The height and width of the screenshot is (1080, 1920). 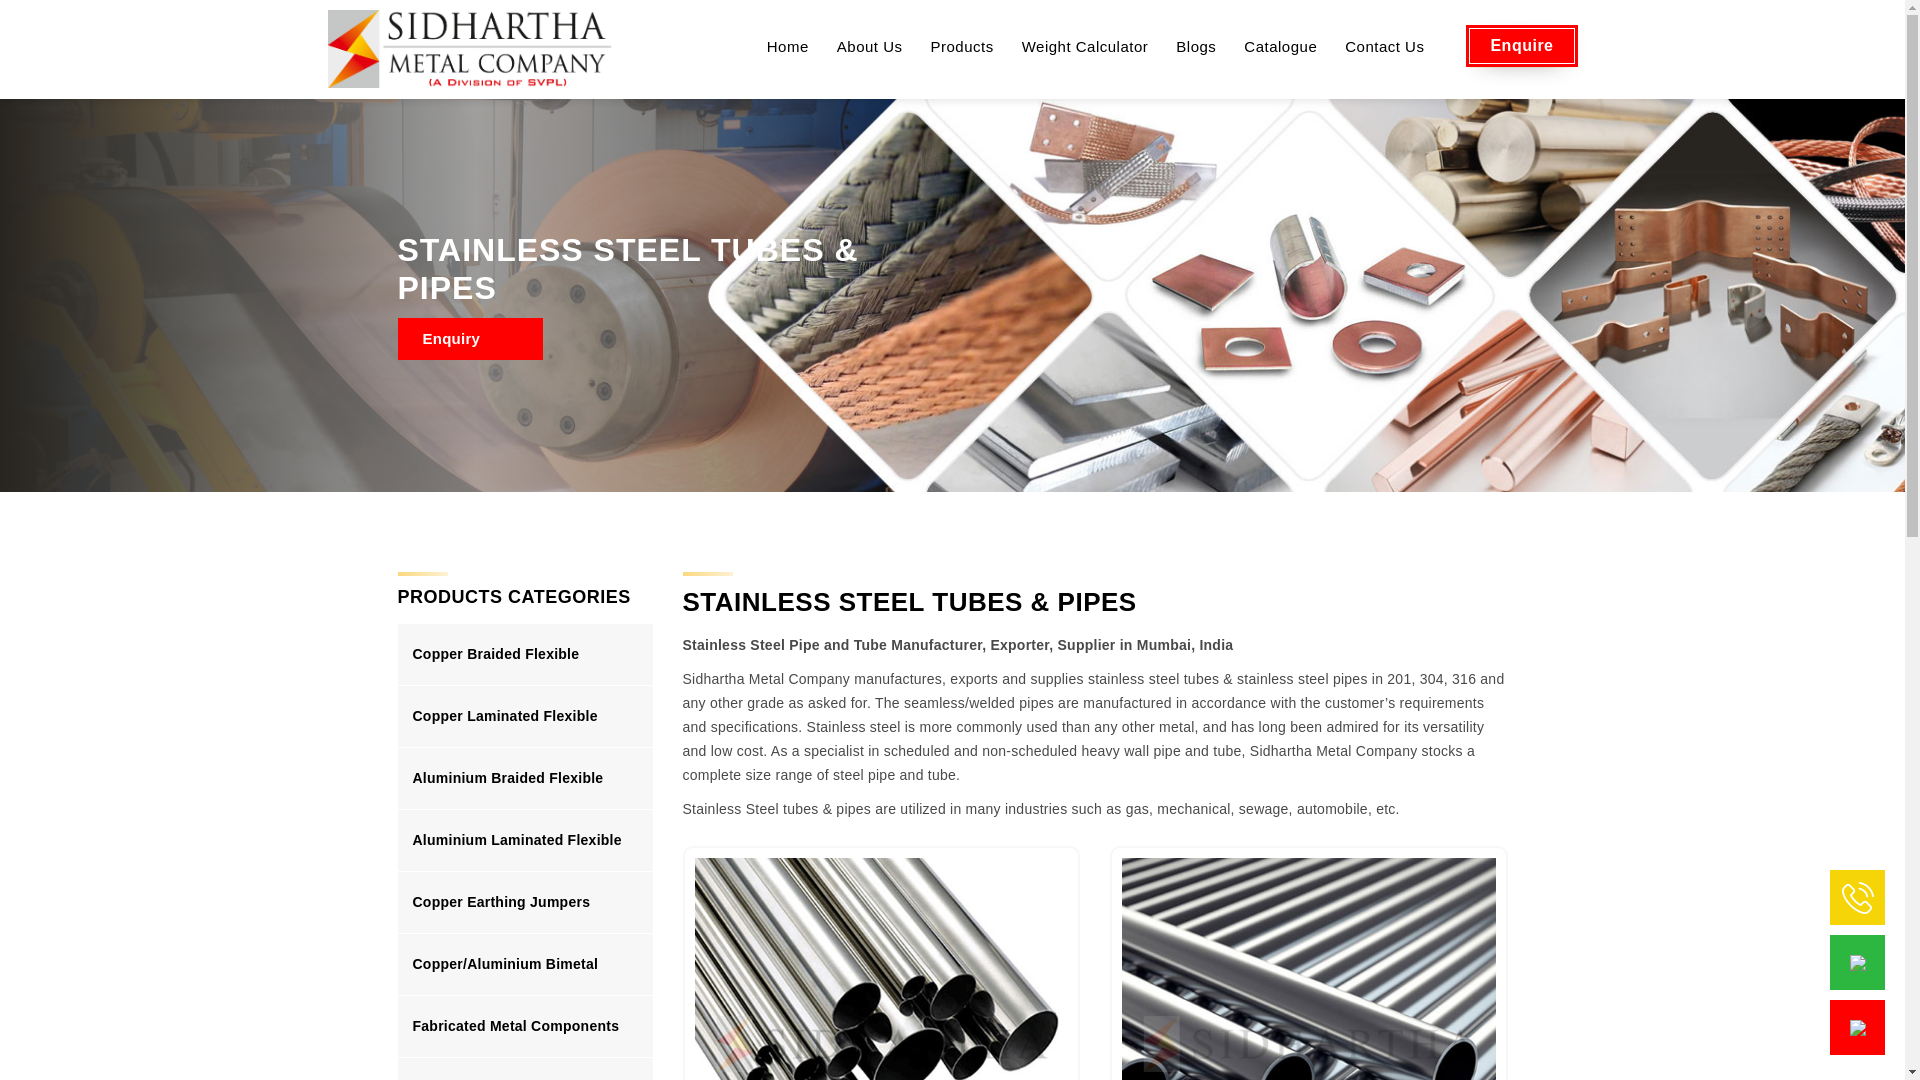 What do you see at coordinates (870, 47) in the screenshot?
I see `About Us` at bounding box center [870, 47].